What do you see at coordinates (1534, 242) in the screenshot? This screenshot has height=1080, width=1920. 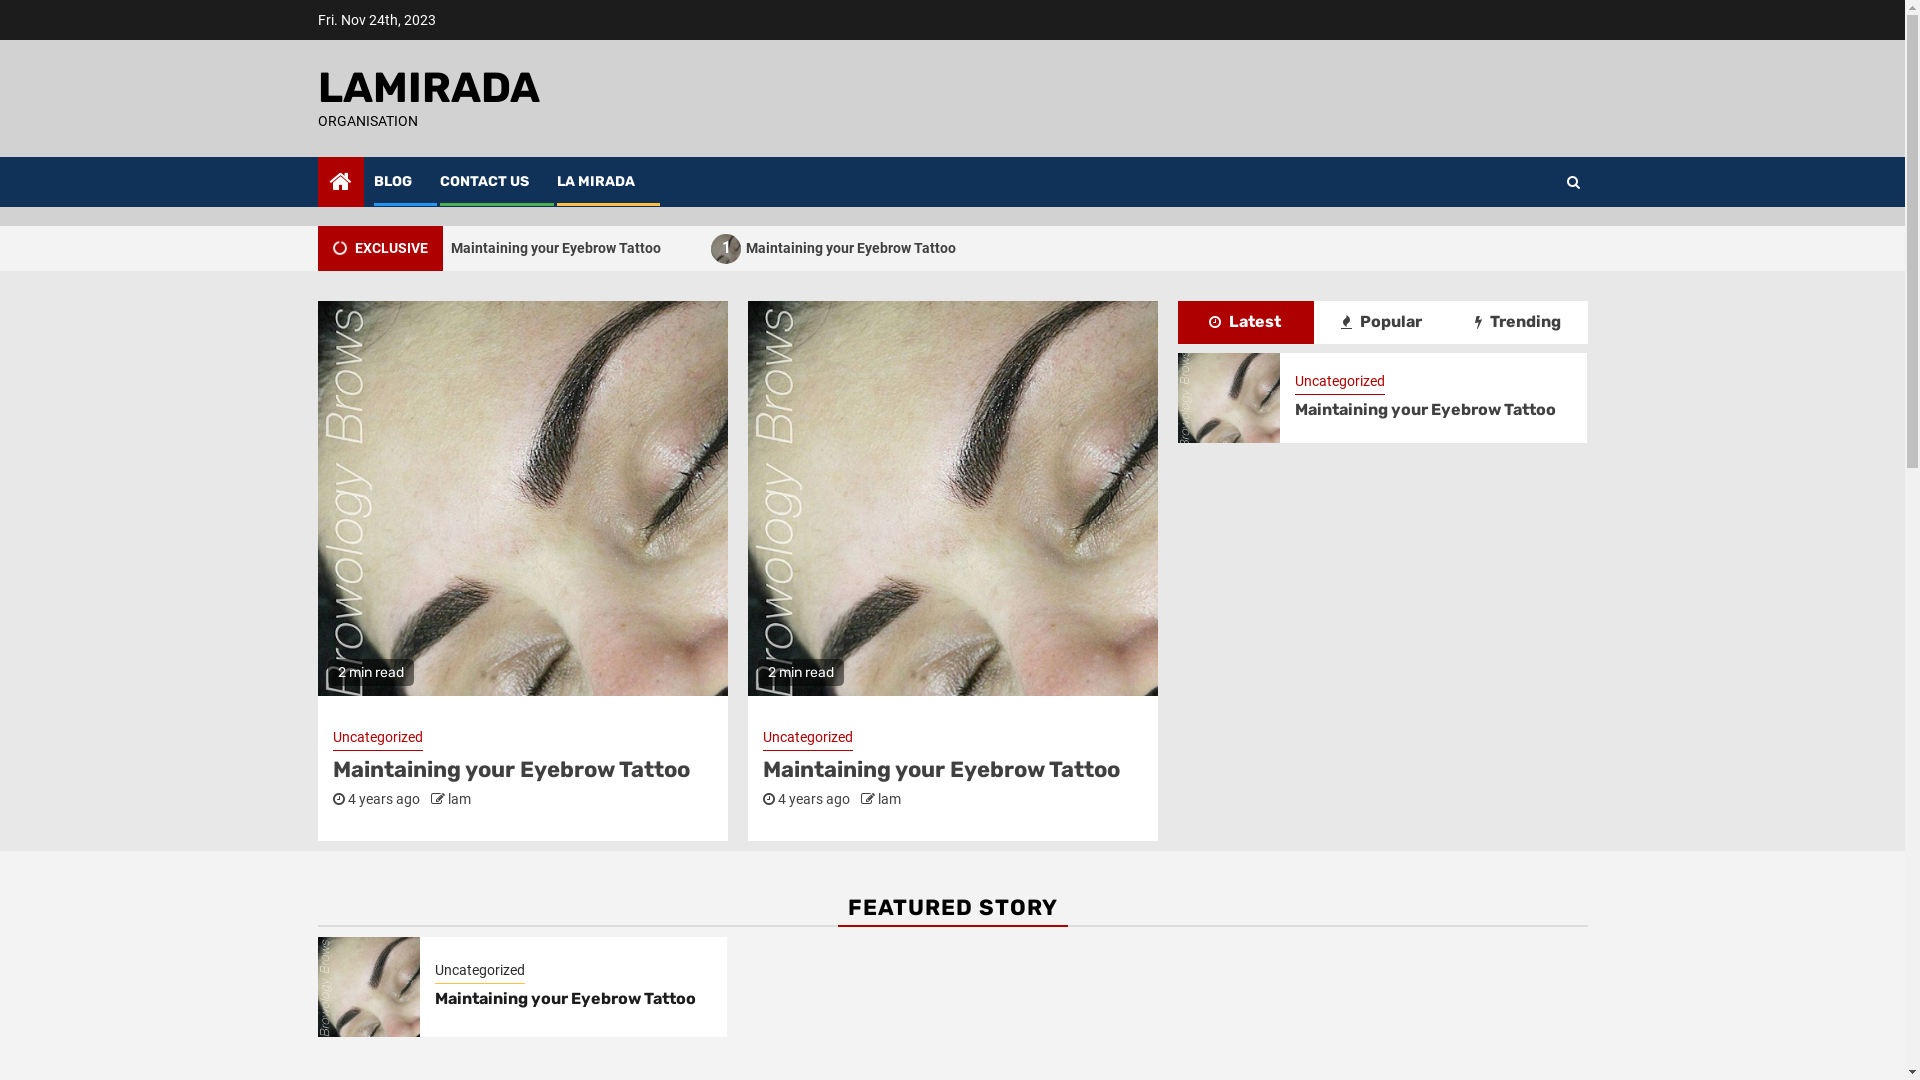 I see `Search` at bounding box center [1534, 242].